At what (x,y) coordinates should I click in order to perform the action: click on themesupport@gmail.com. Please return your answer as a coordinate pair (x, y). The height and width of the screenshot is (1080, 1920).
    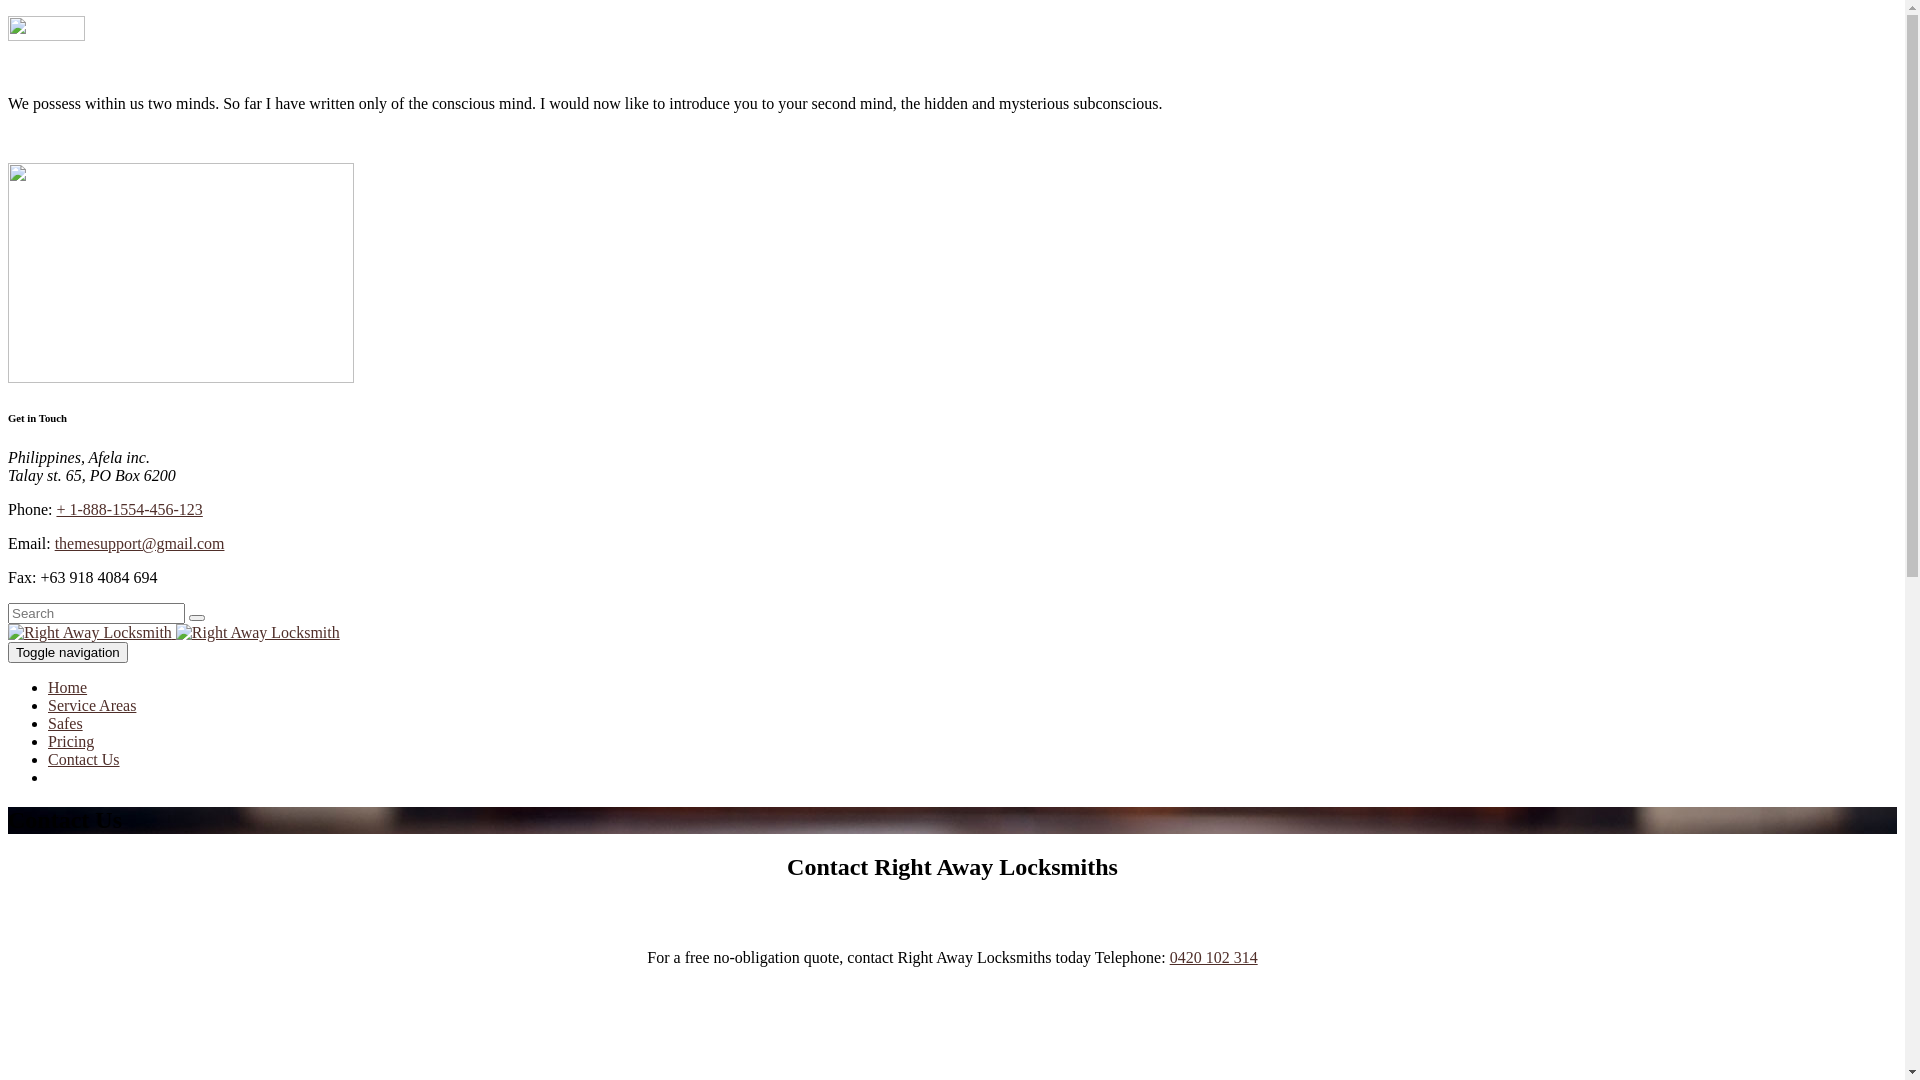
    Looking at the image, I should click on (140, 544).